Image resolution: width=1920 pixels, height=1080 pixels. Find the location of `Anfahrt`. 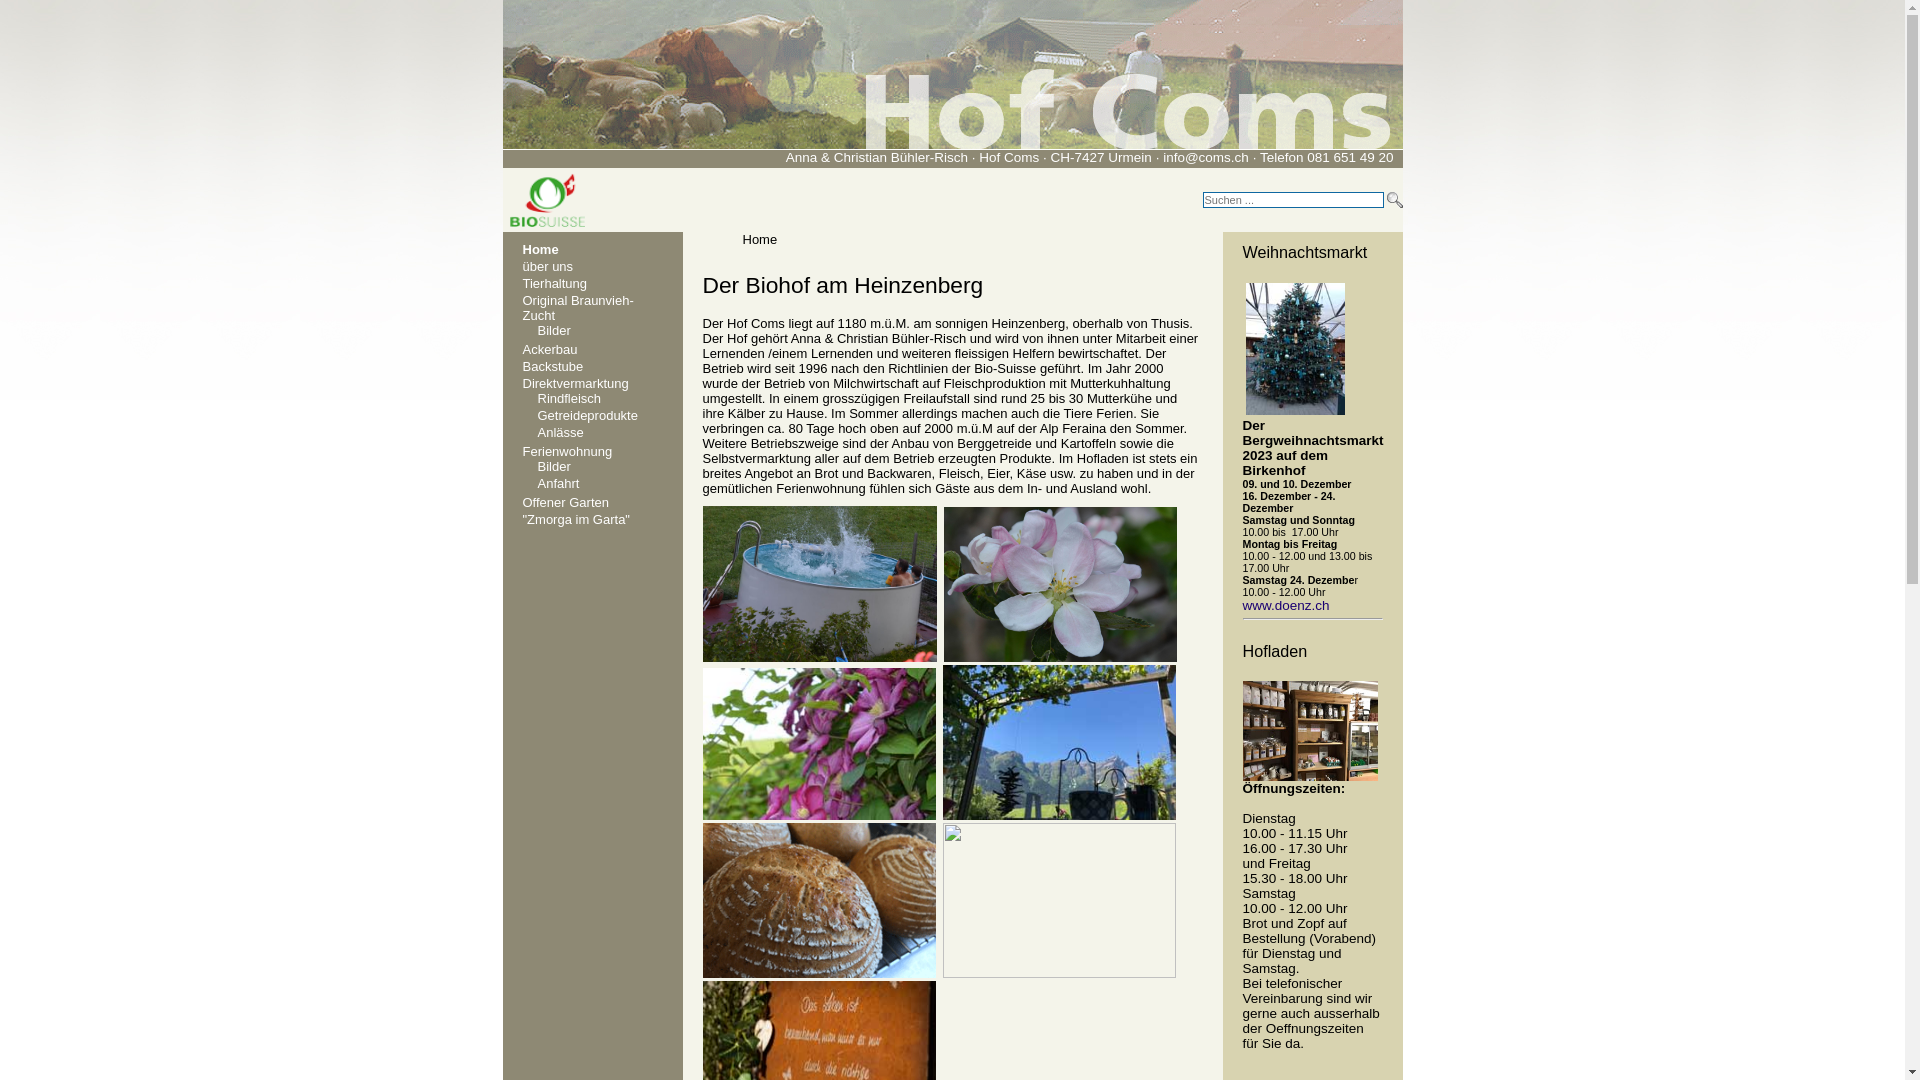

Anfahrt is located at coordinates (559, 484).